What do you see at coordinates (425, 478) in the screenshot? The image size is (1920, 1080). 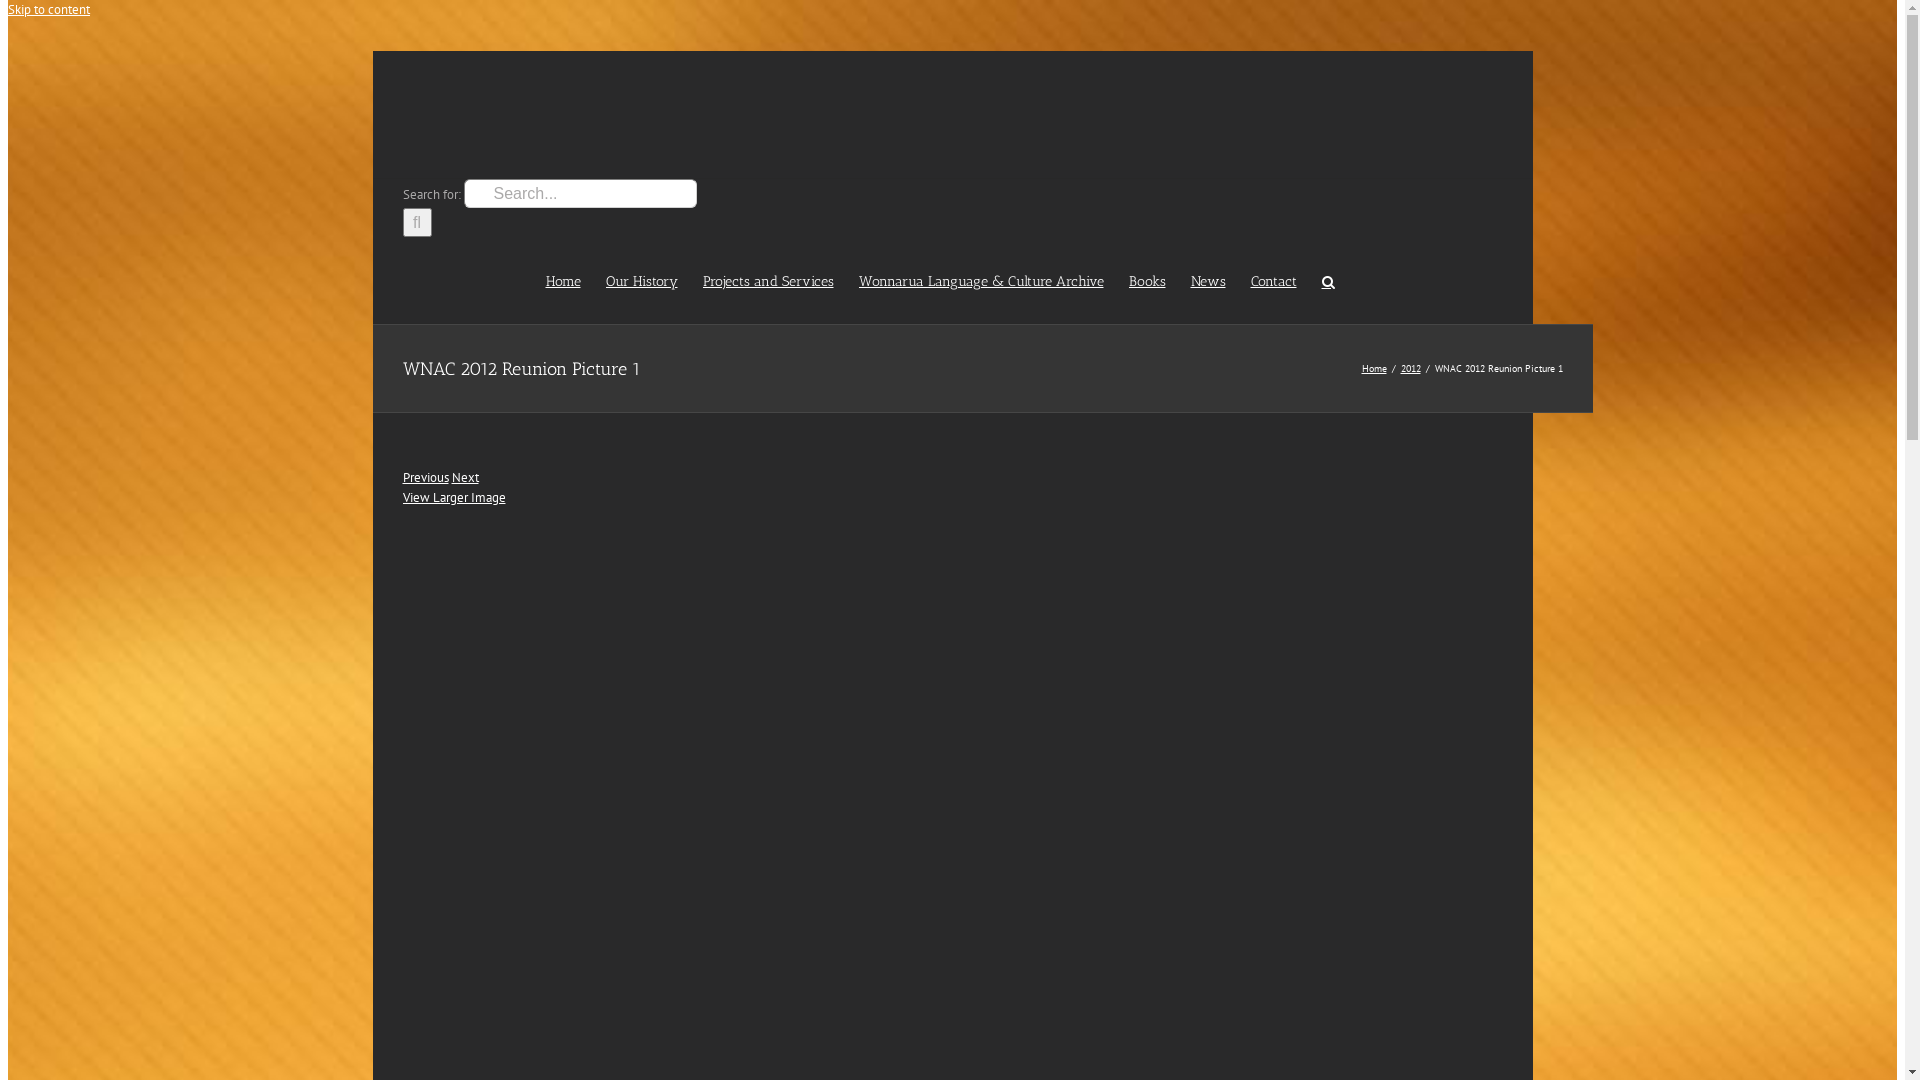 I see `Previous` at bounding box center [425, 478].